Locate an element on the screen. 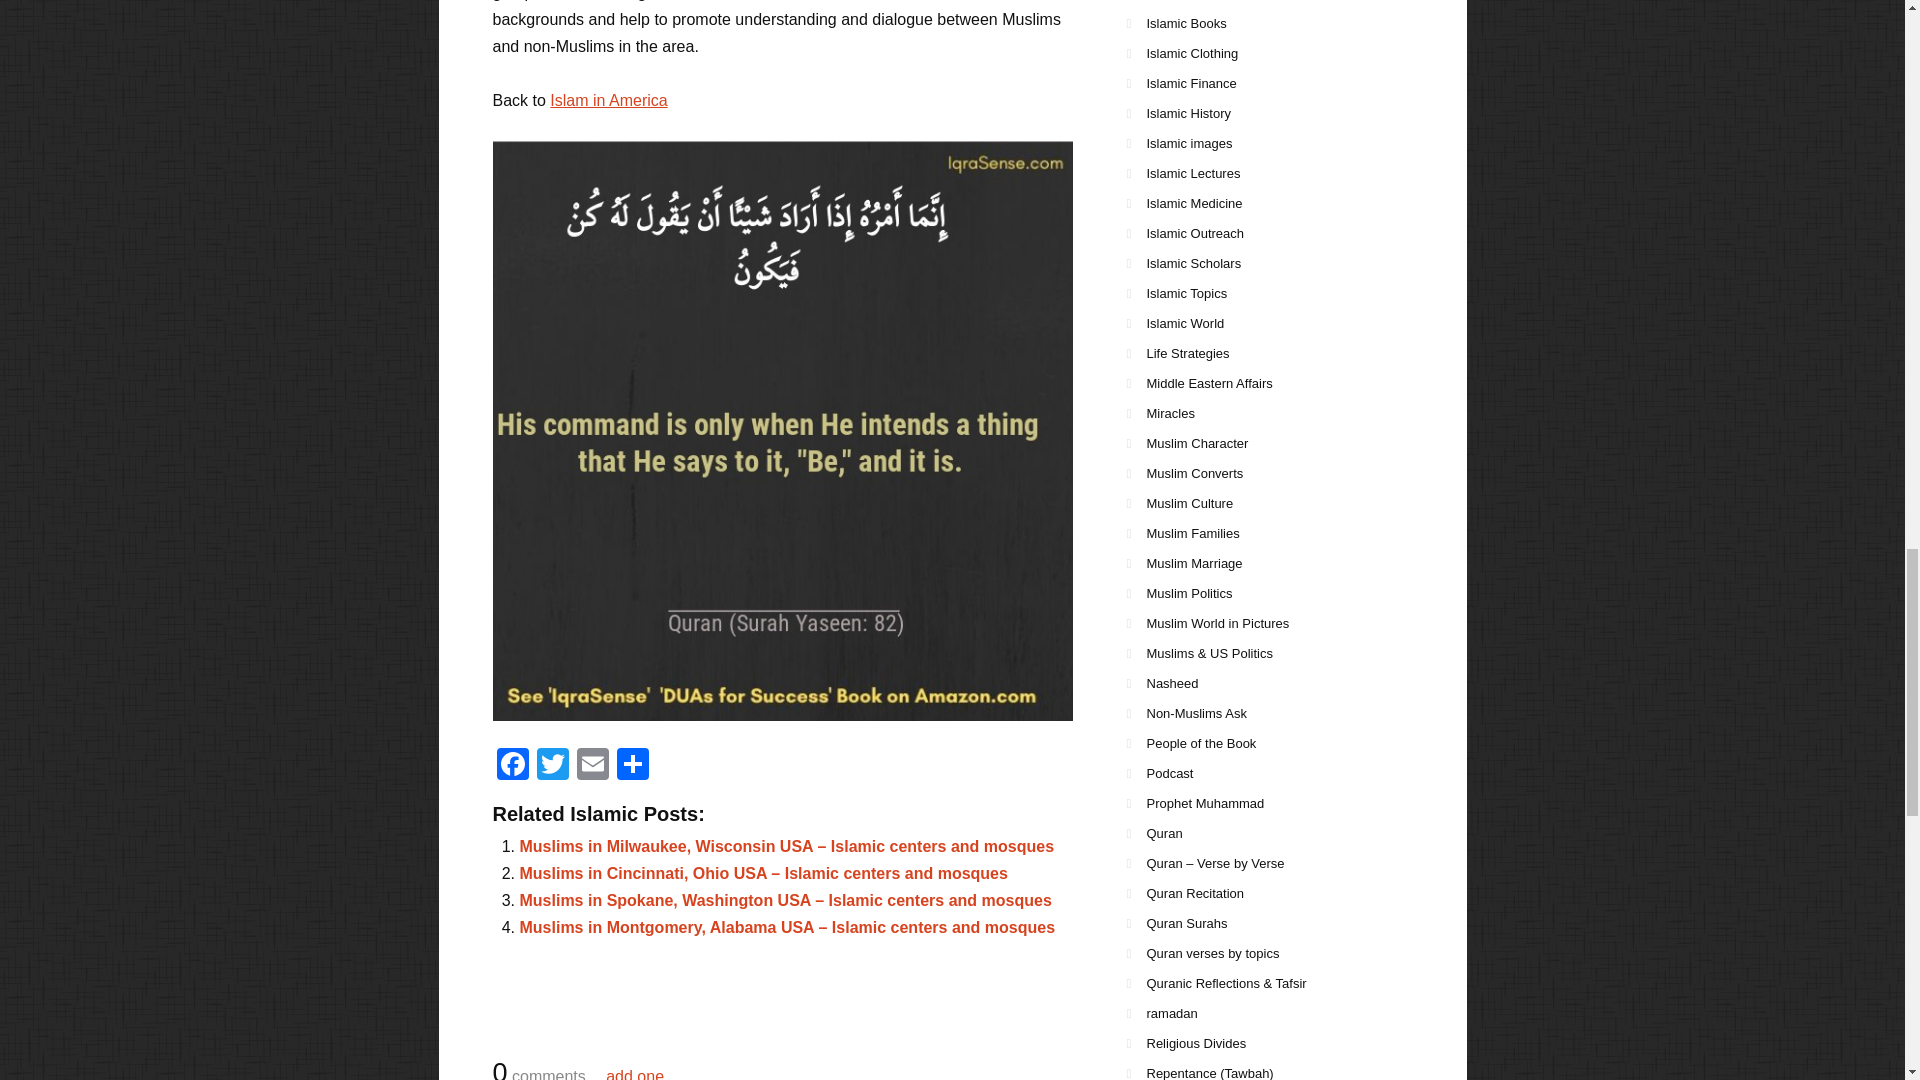 The height and width of the screenshot is (1080, 1920). Islam in America is located at coordinates (608, 100).